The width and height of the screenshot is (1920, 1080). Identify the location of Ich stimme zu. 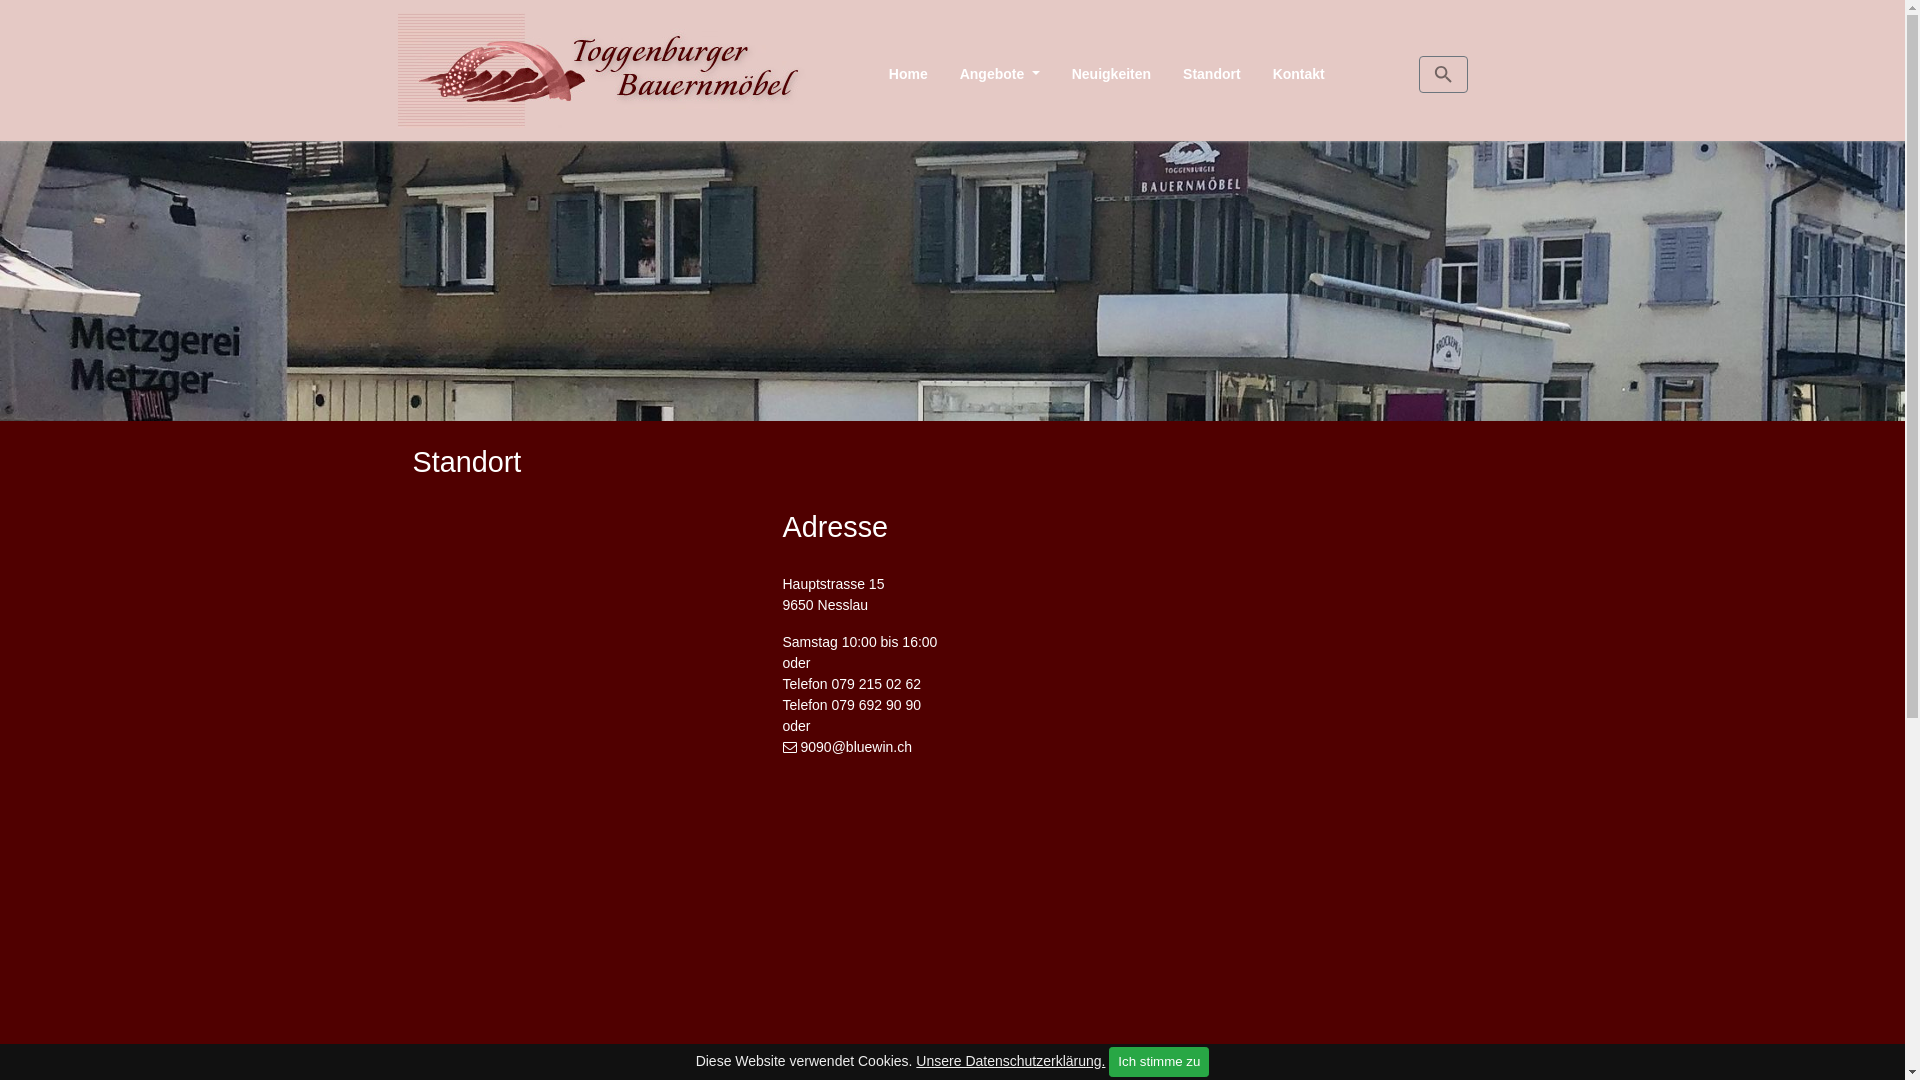
(1159, 1062).